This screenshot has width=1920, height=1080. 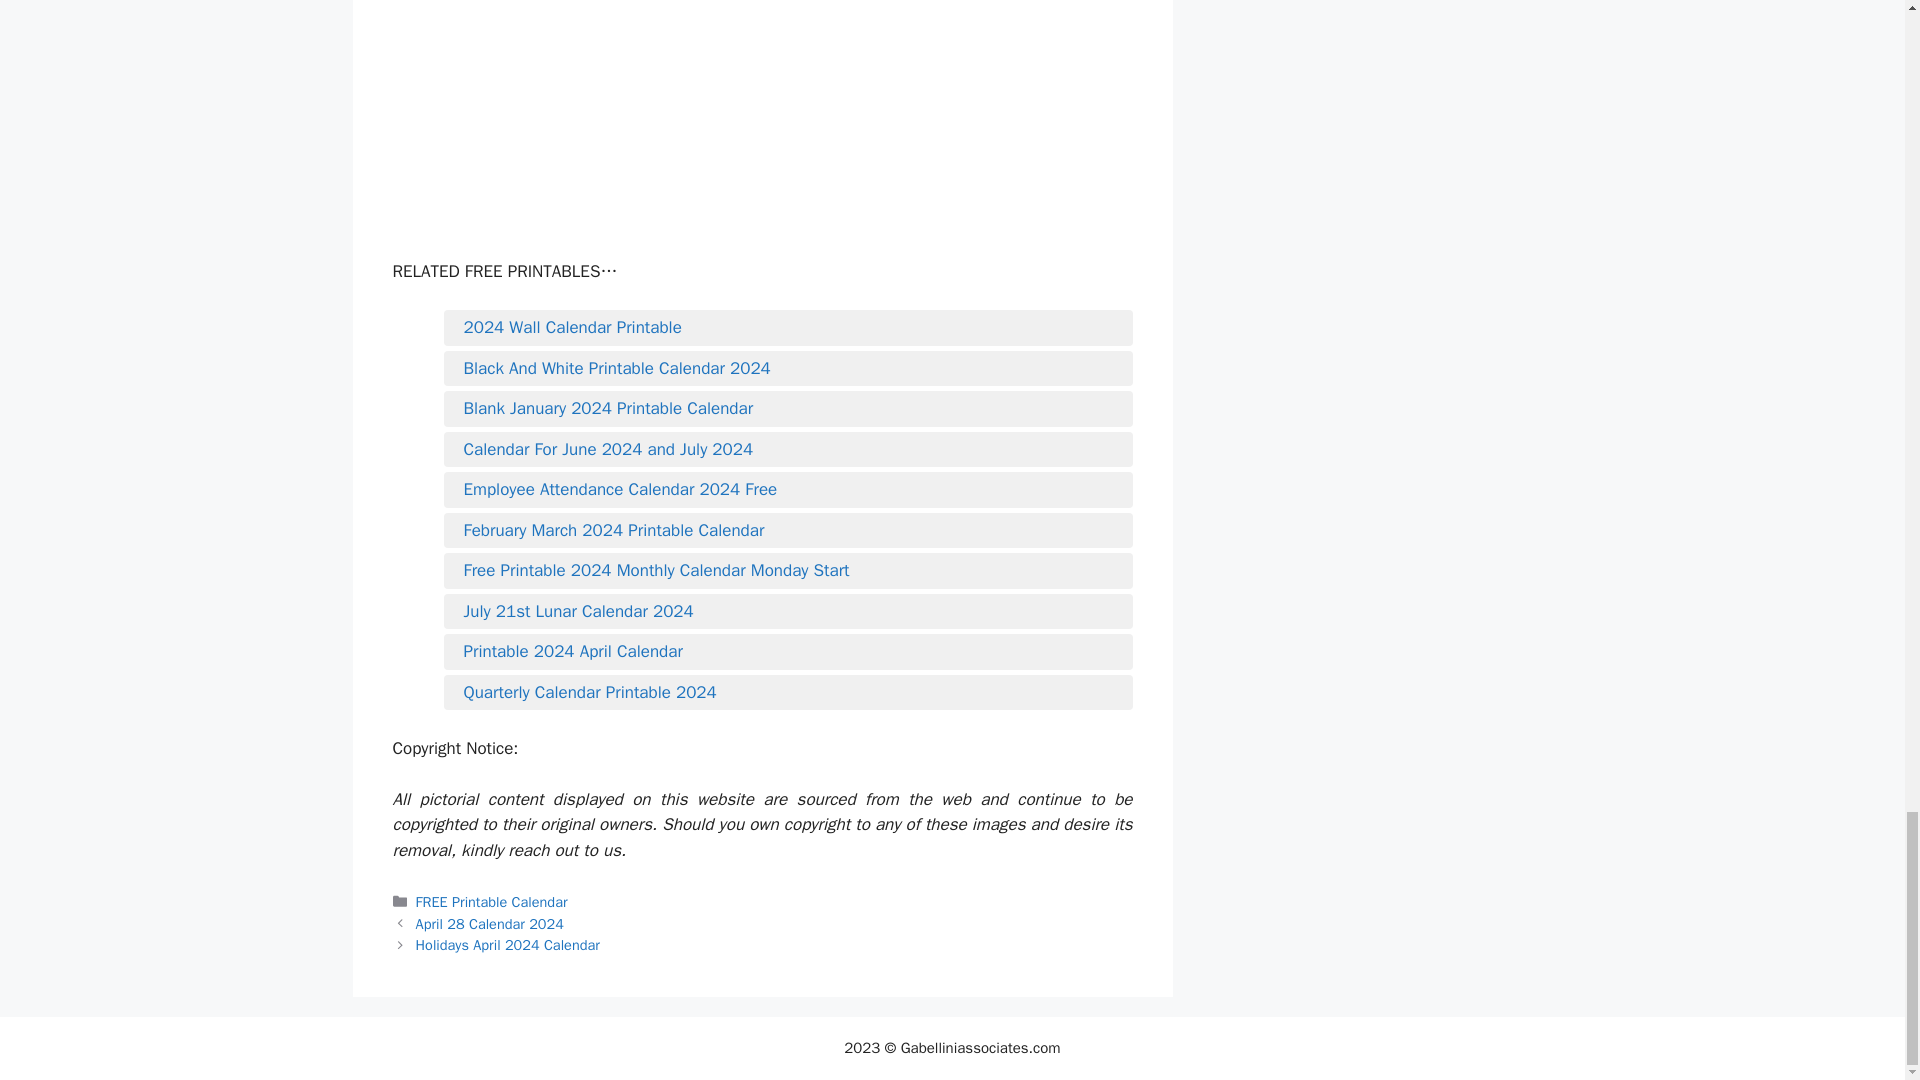 I want to click on Blank January 2024 Printable Calendar, so click(x=788, y=409).